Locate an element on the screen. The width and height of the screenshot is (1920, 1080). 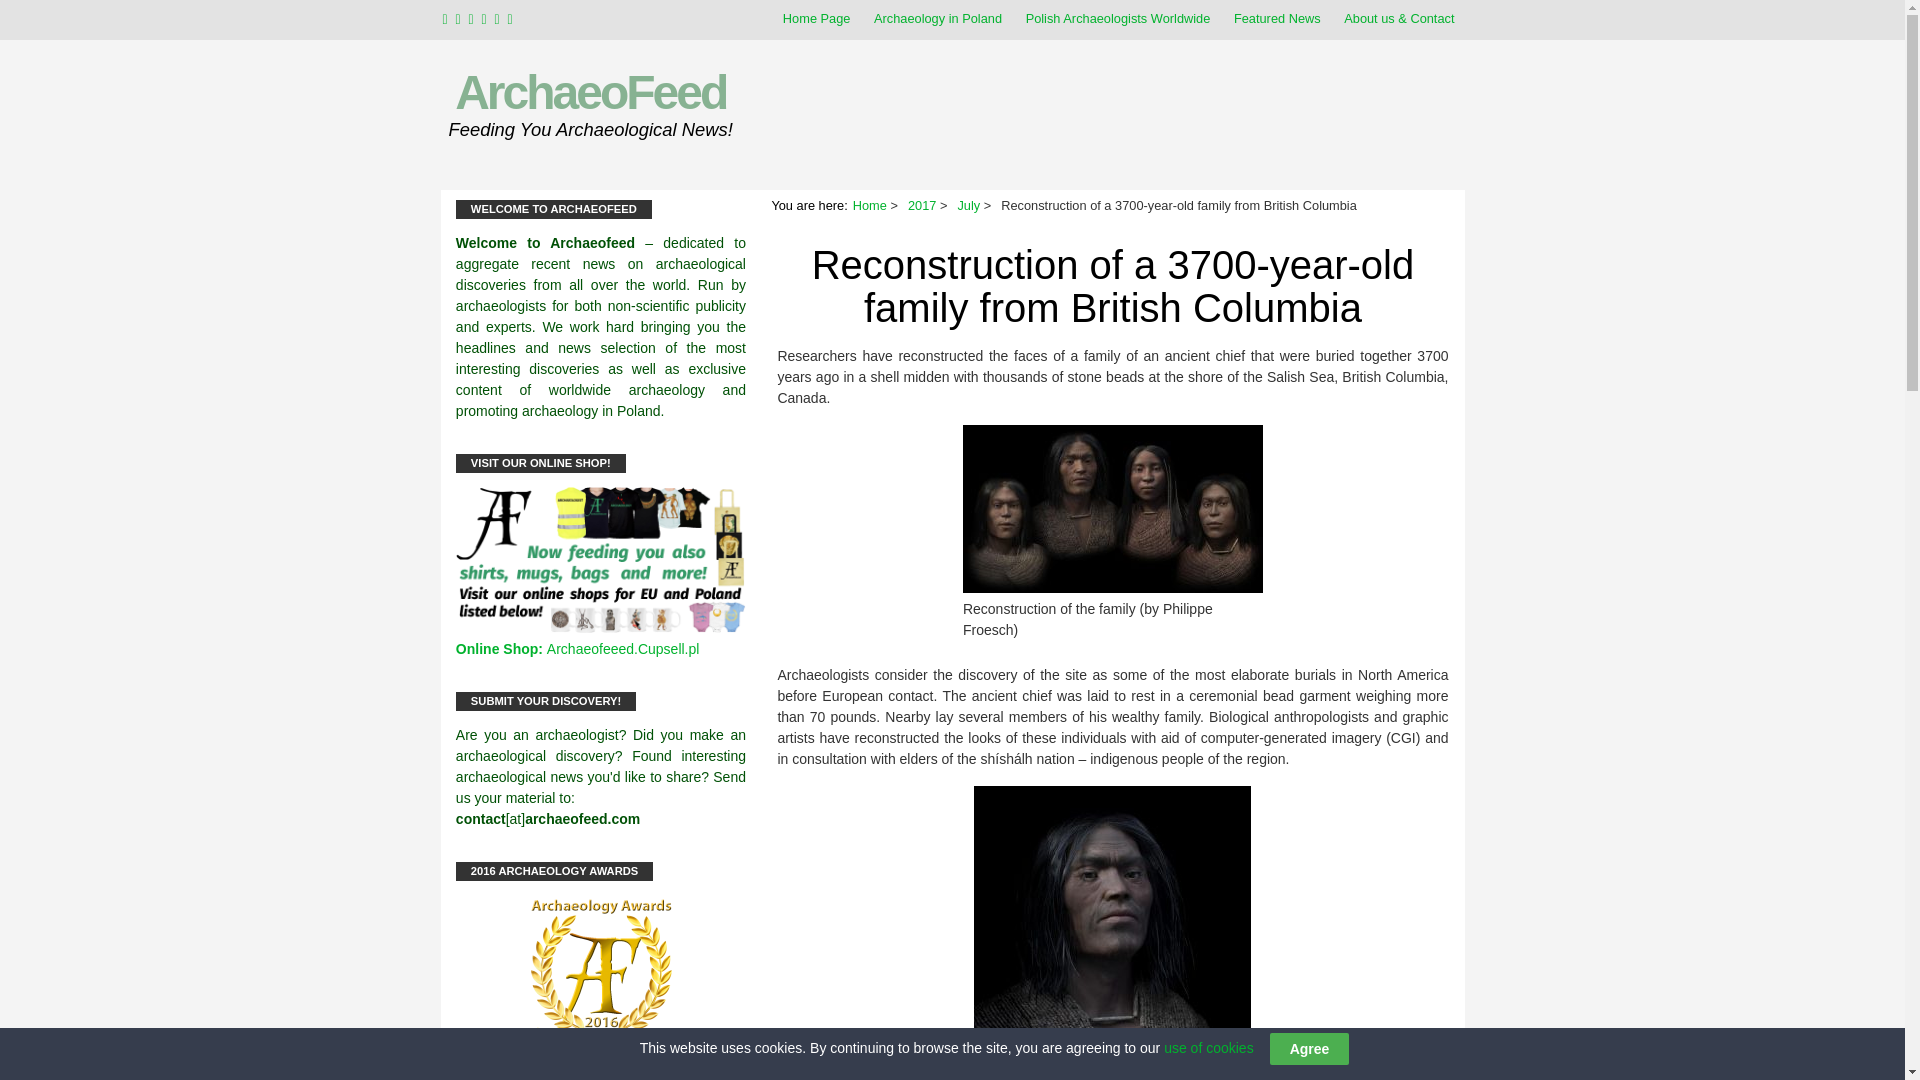
Archaeology in Poland is located at coordinates (938, 18).